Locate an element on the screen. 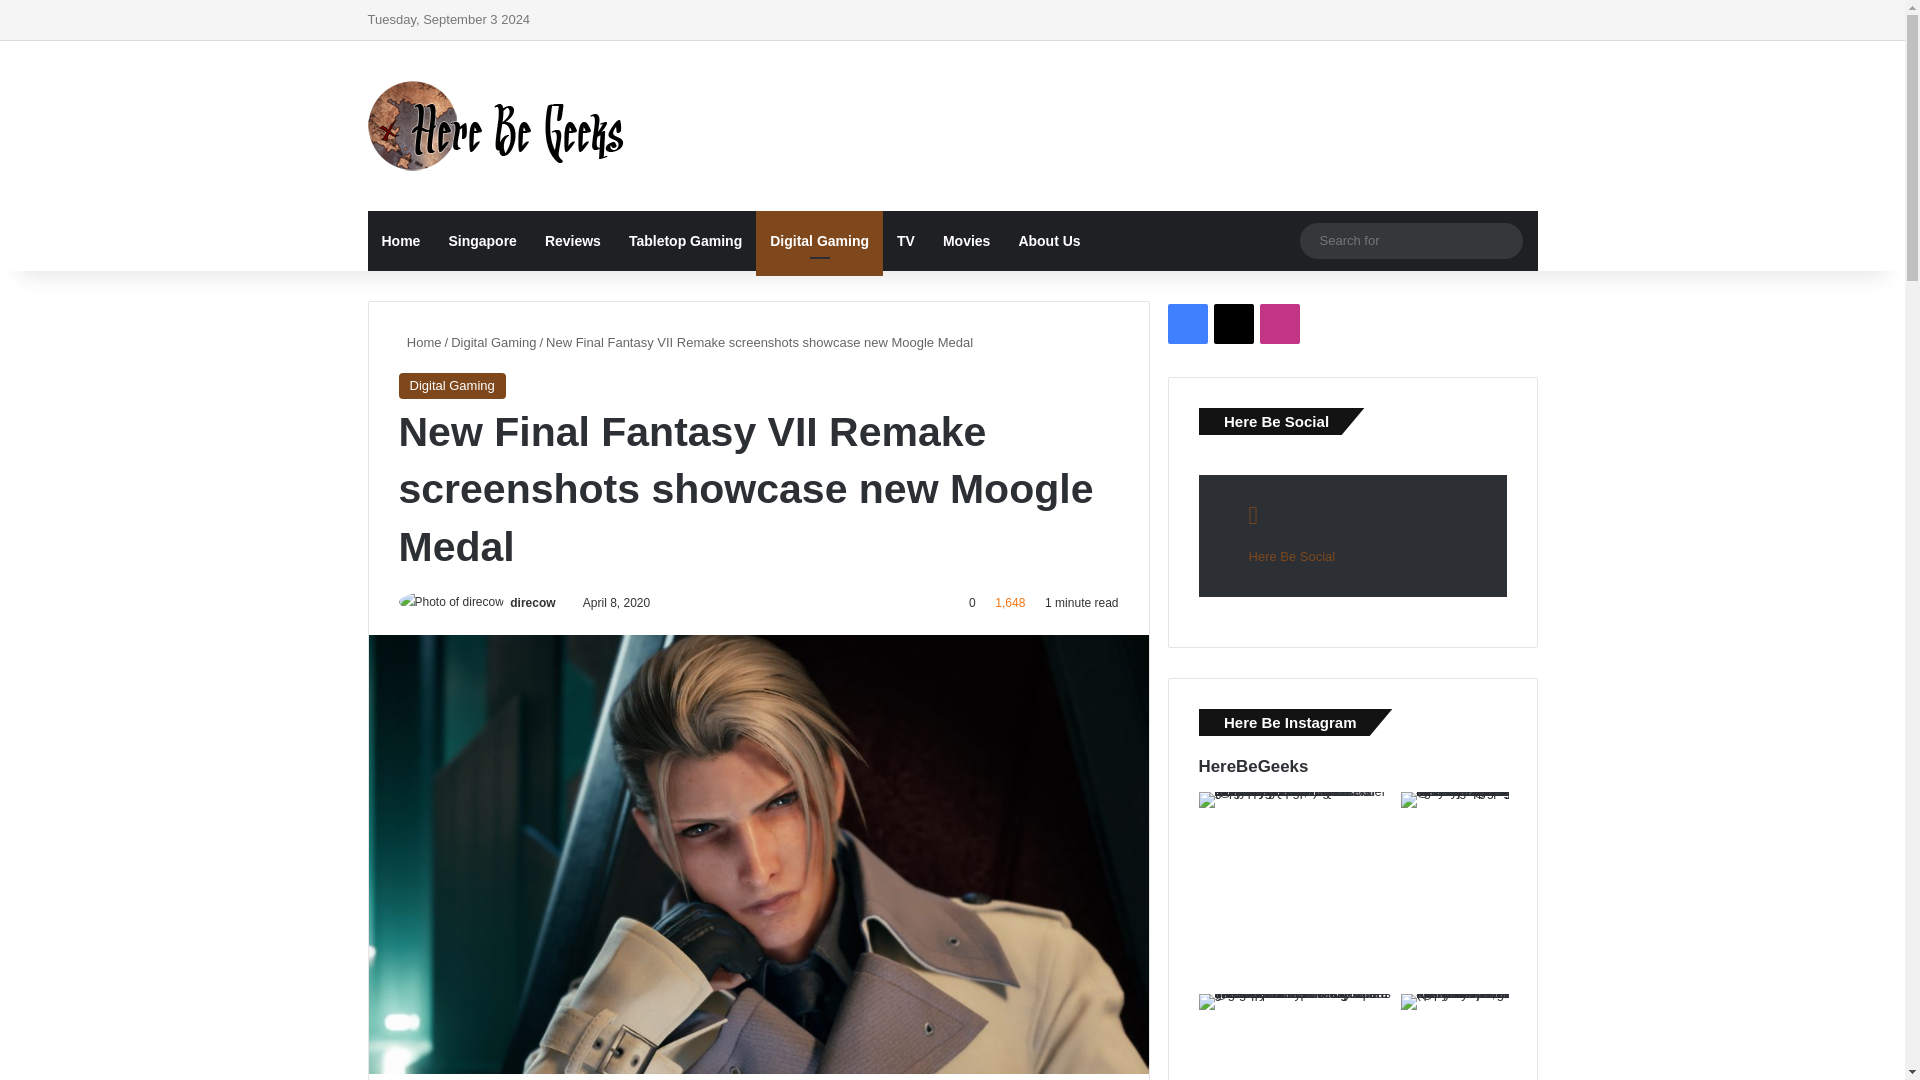 Image resolution: width=1920 pixels, height=1080 pixels. Reviews is located at coordinates (572, 240).